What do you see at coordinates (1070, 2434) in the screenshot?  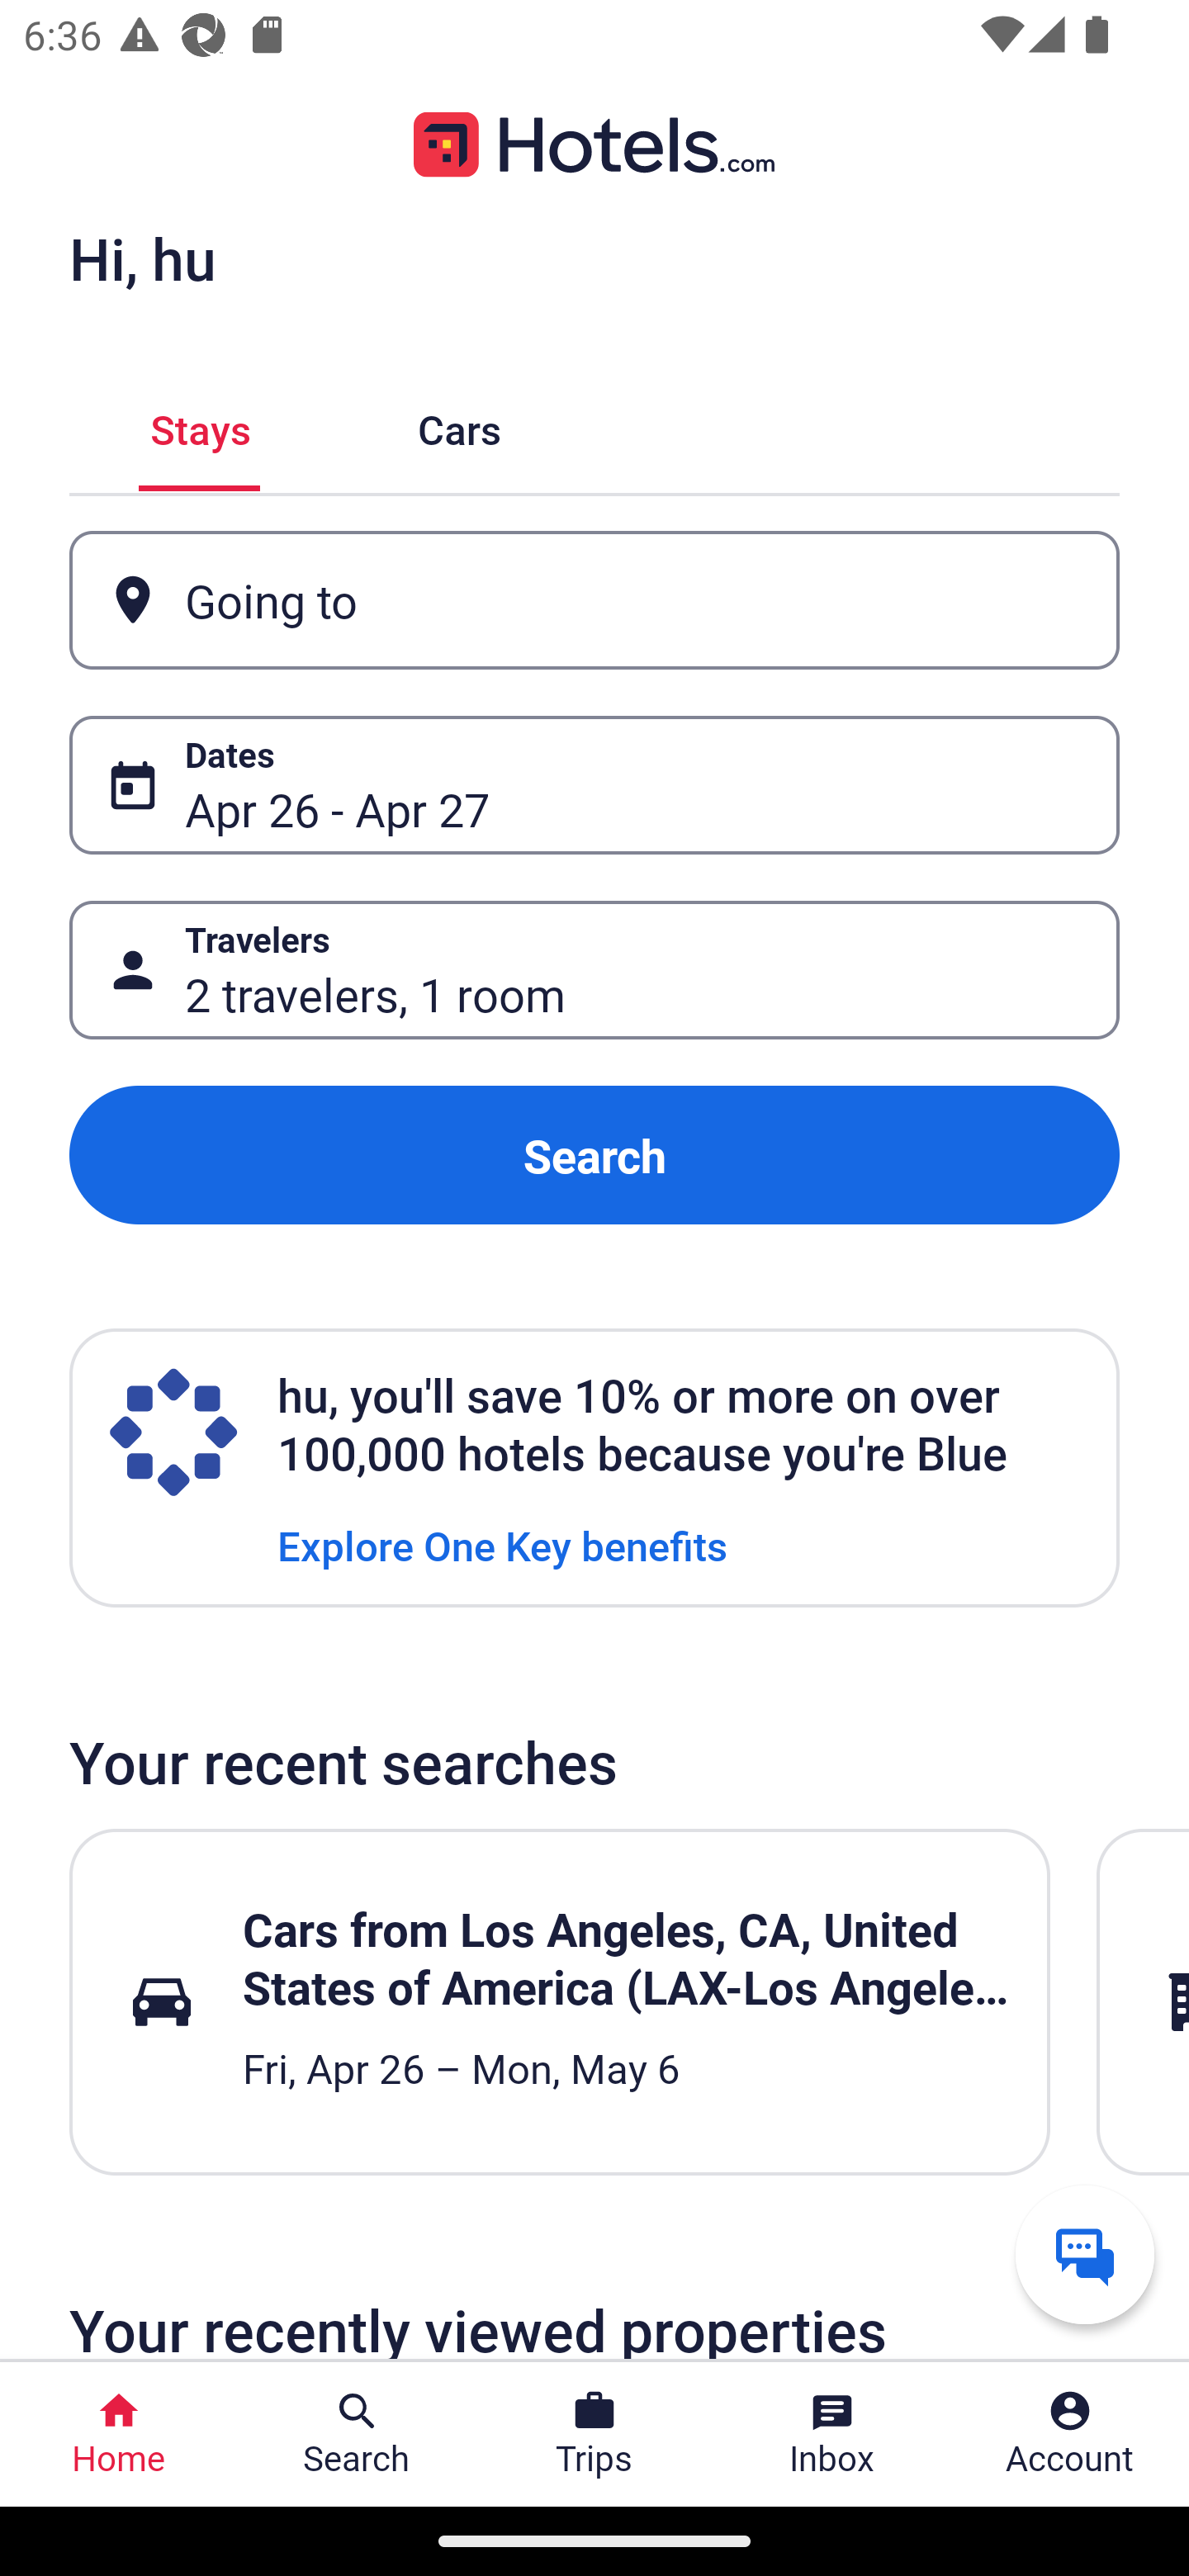 I see `Account Profile. Button` at bounding box center [1070, 2434].